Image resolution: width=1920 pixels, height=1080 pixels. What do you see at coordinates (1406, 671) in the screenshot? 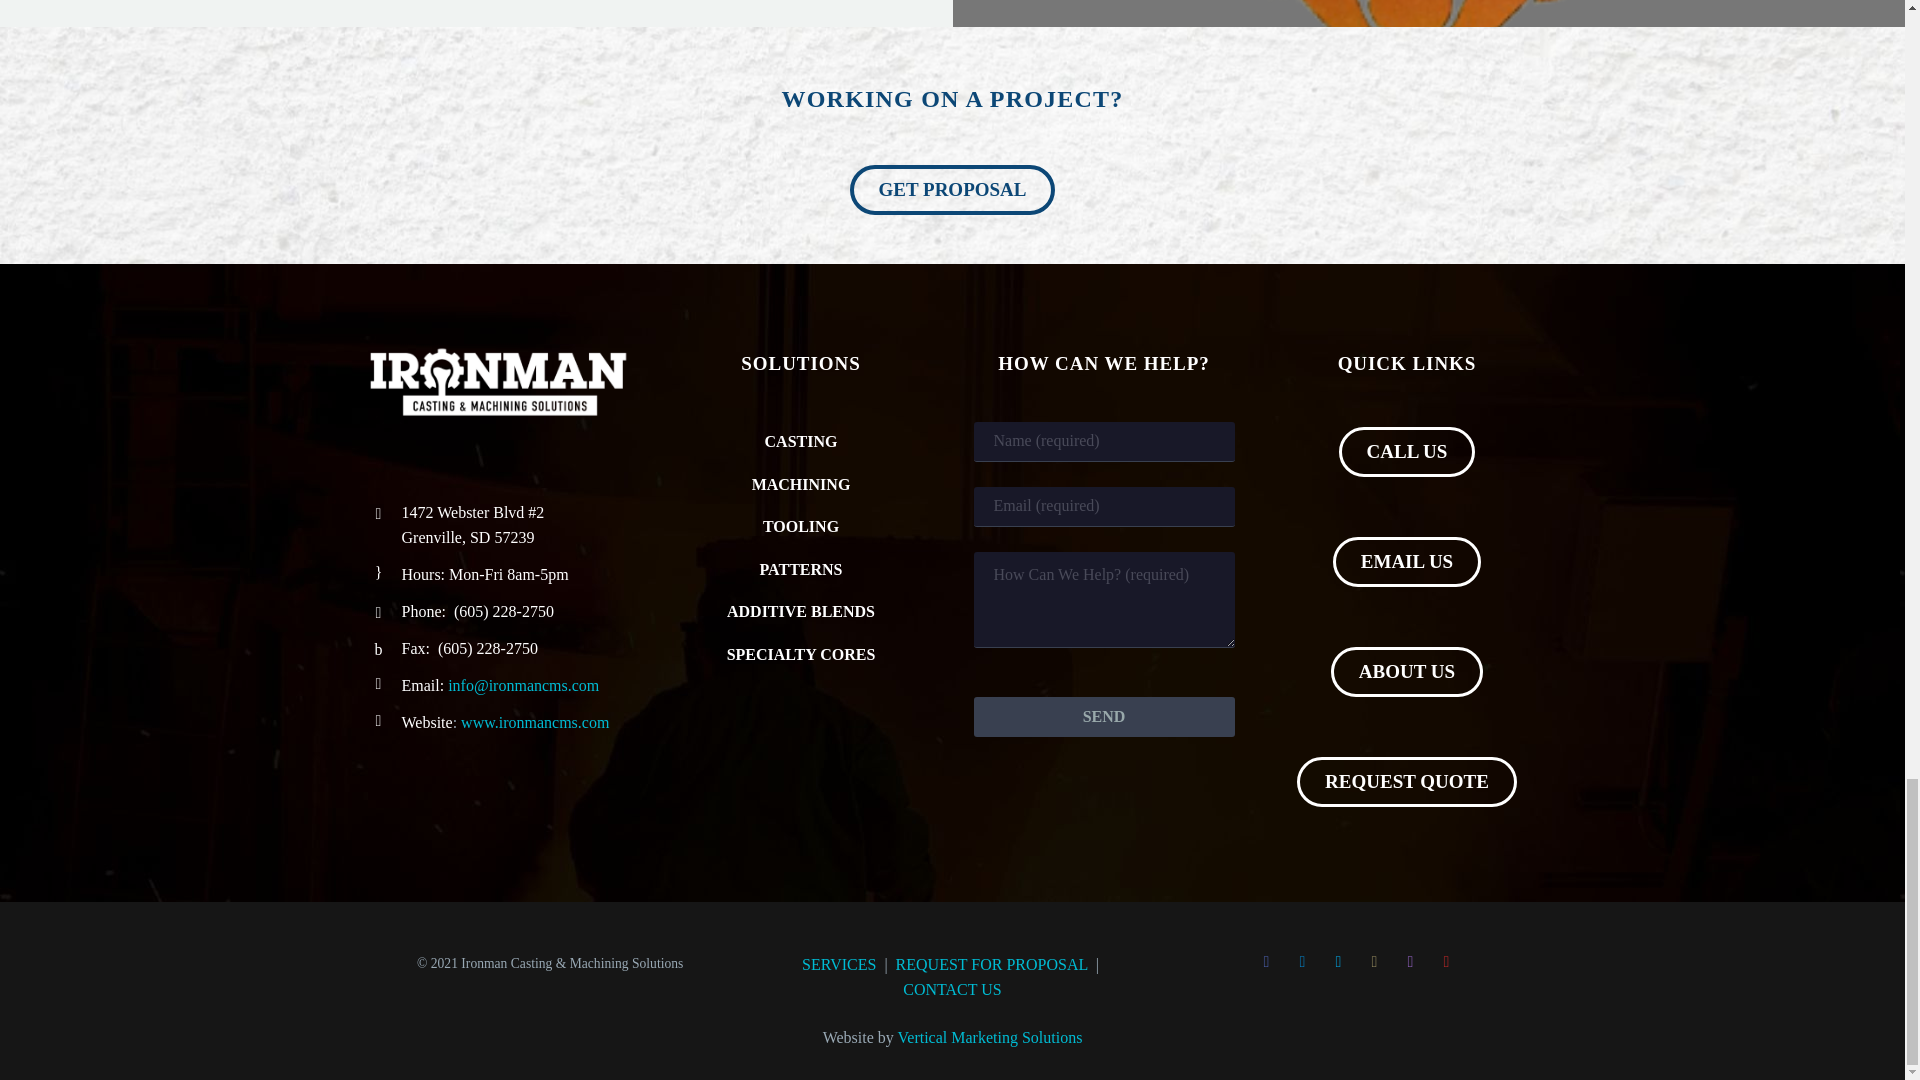
I see `ABOUT US` at bounding box center [1406, 671].